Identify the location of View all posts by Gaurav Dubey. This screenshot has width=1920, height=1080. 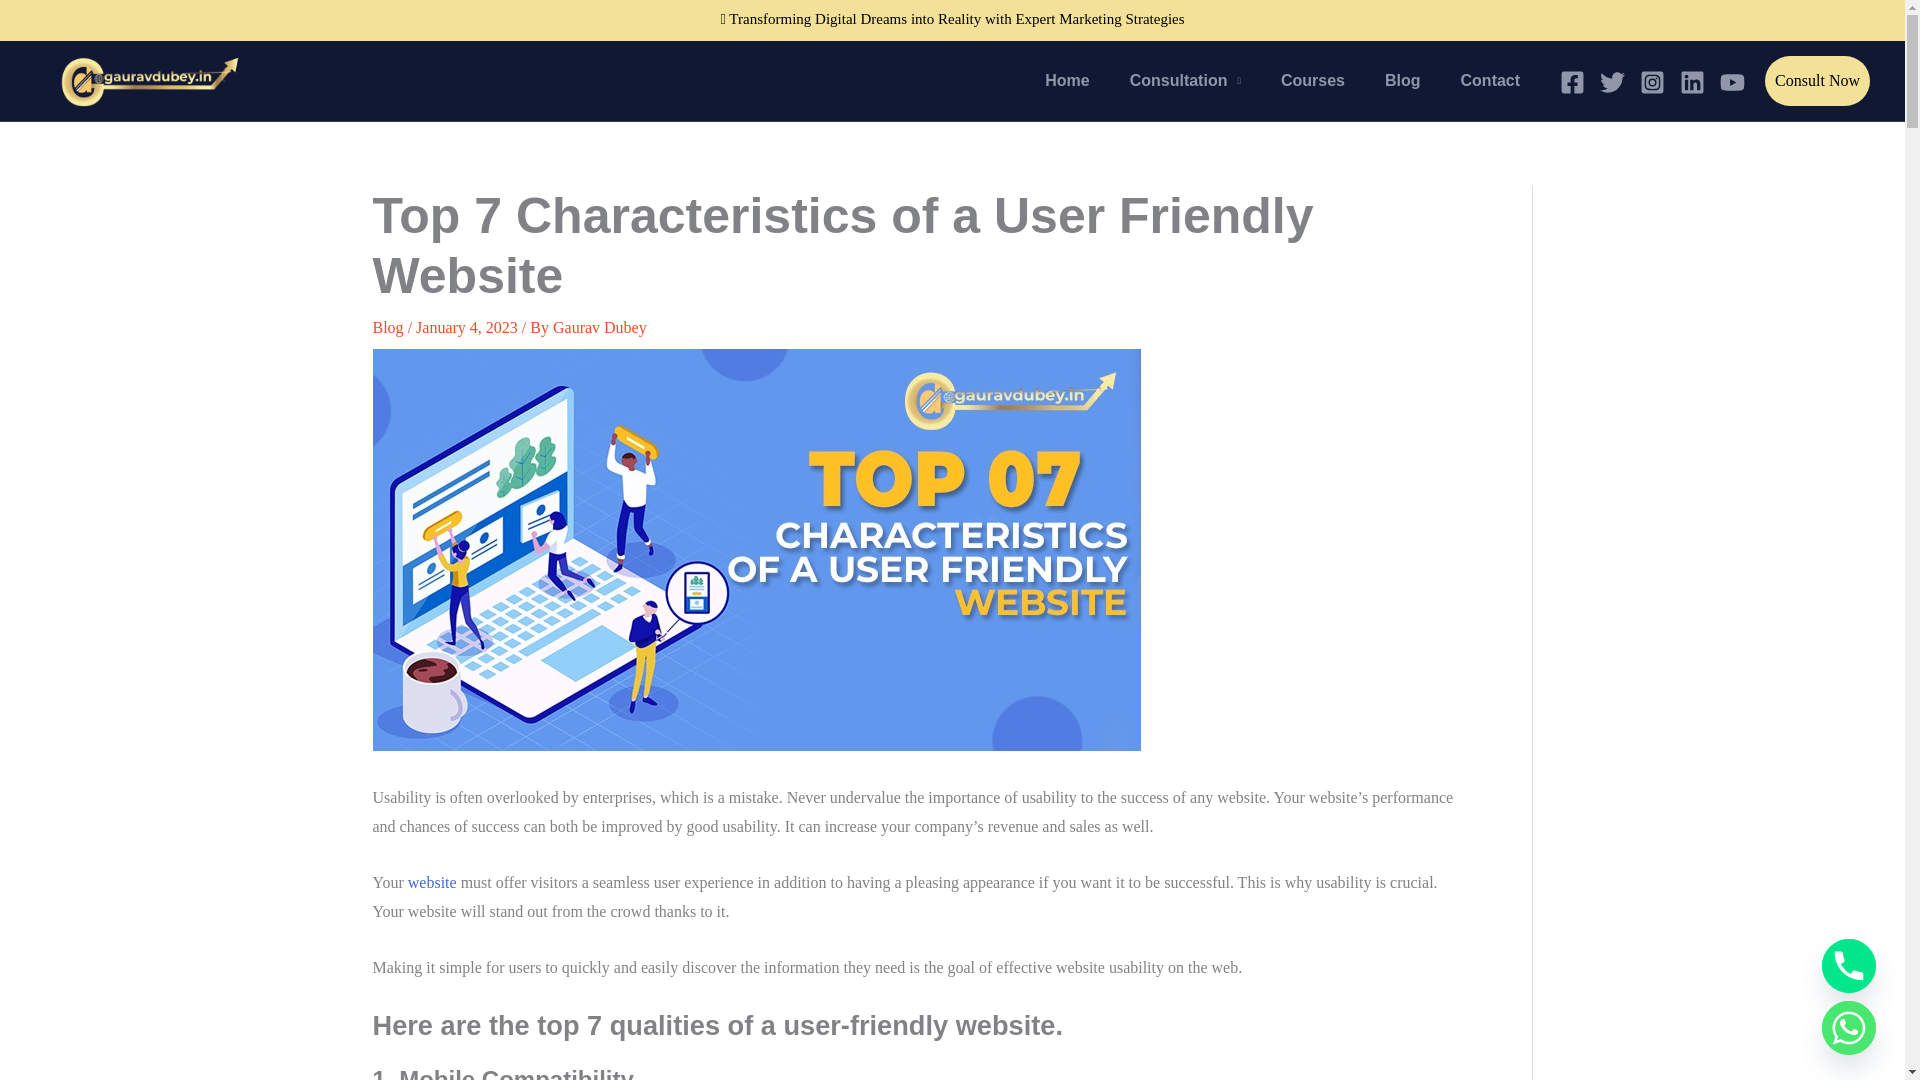
(600, 326).